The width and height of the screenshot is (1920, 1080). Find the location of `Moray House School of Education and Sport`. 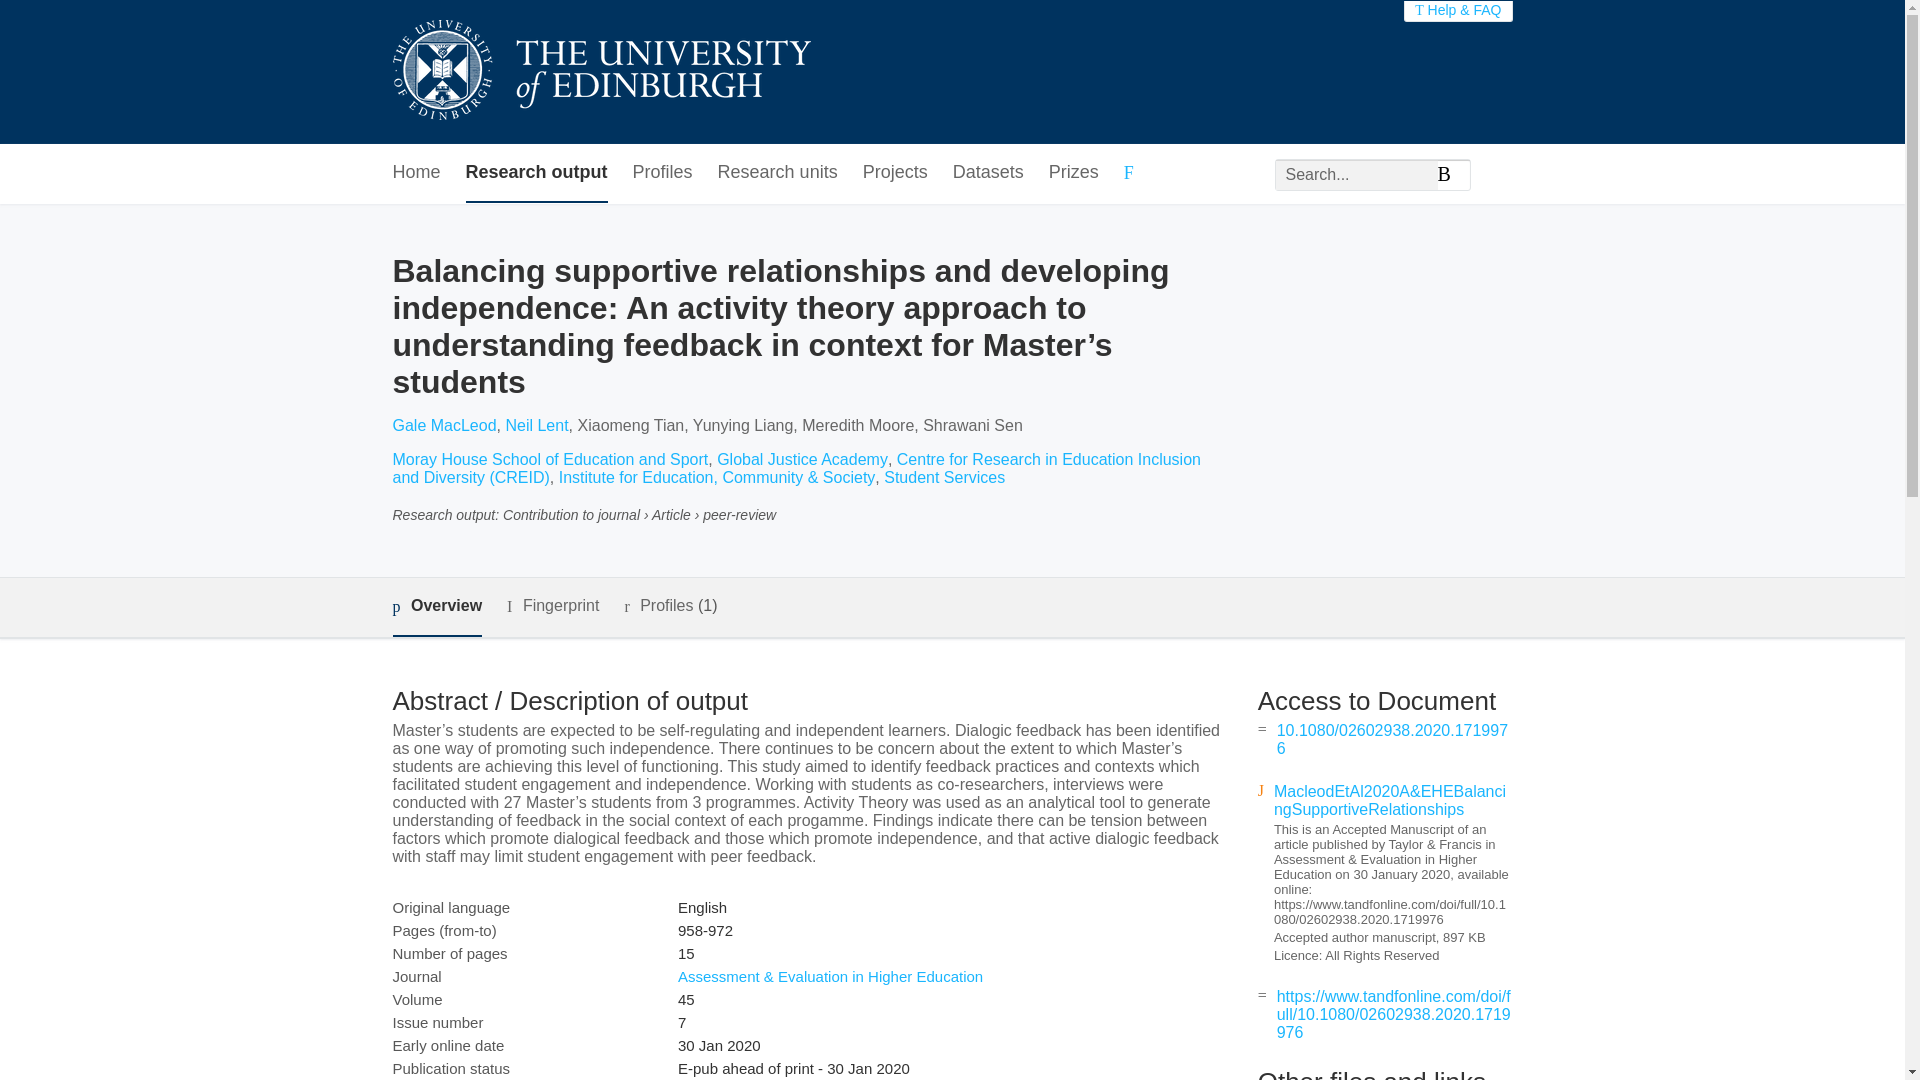

Moray House School of Education and Sport is located at coordinates (550, 459).